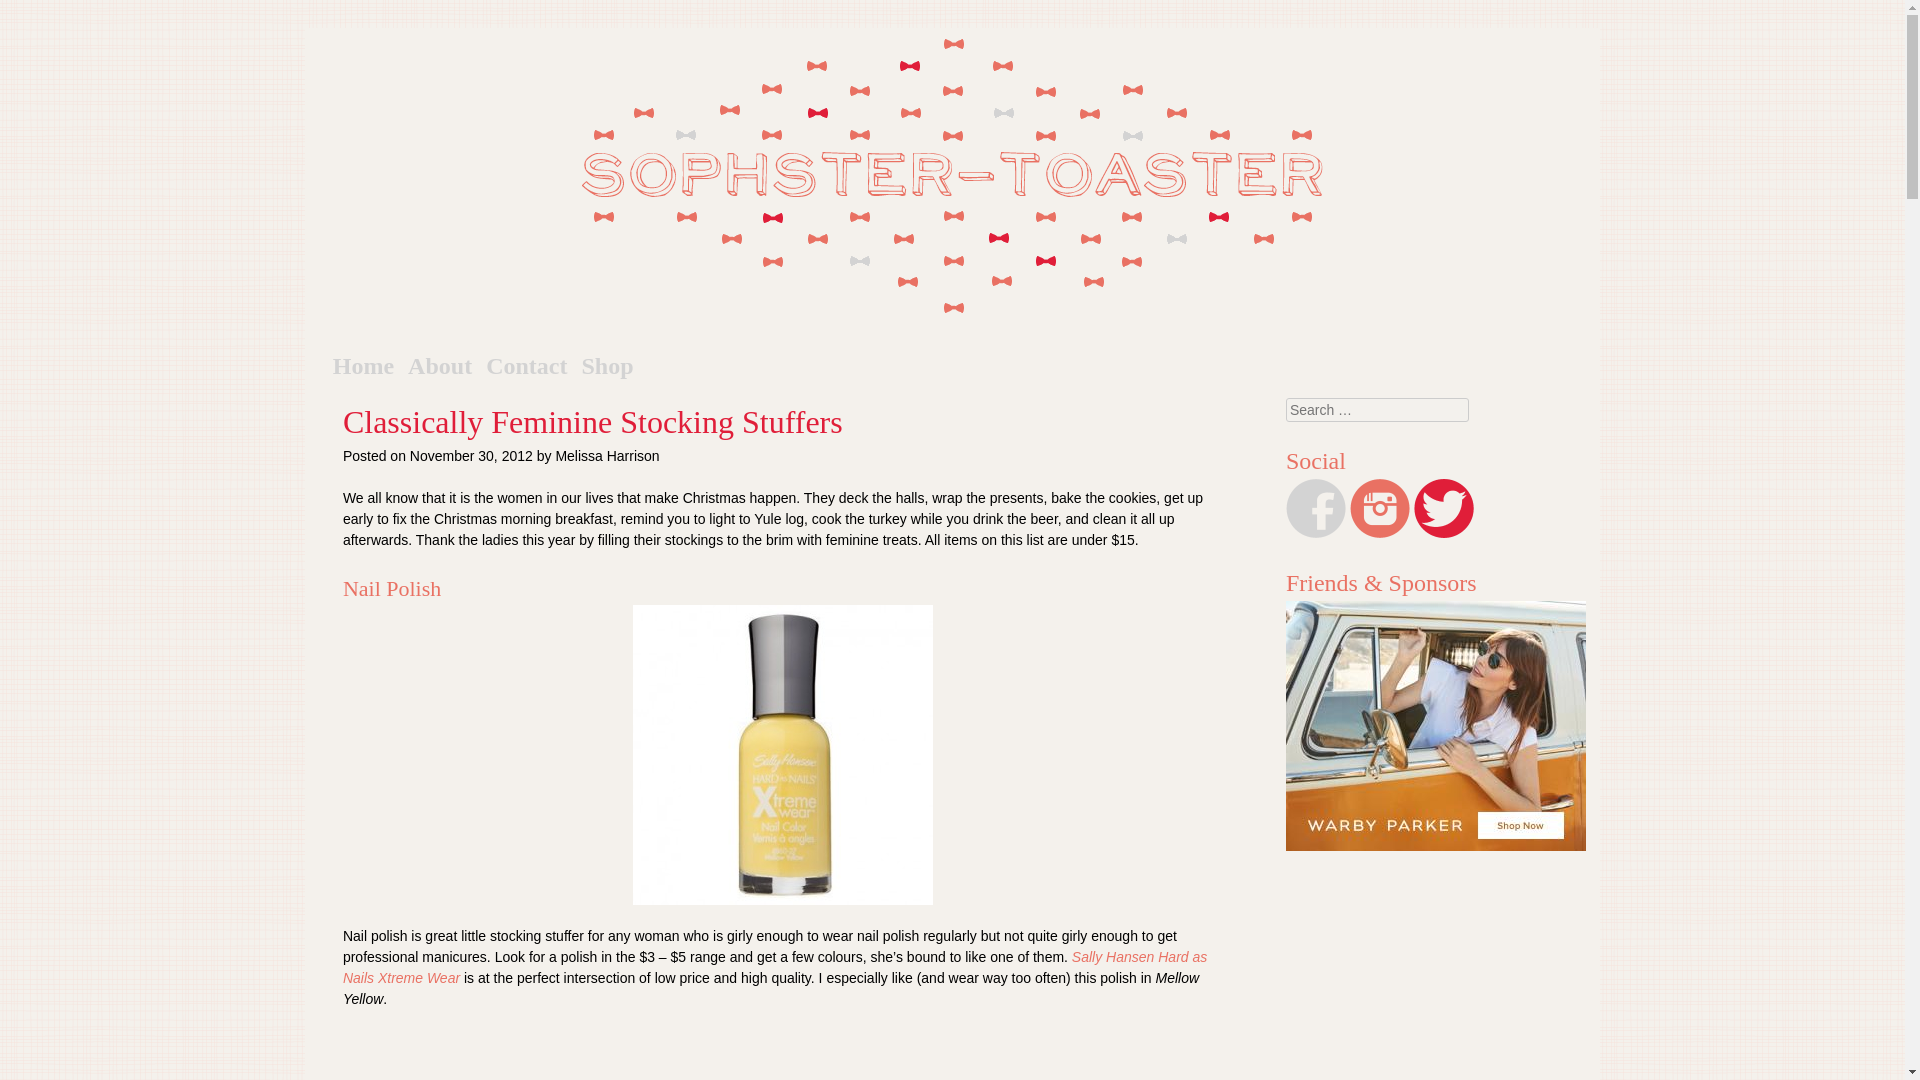 This screenshot has width=1920, height=1080. What do you see at coordinates (607, 366) in the screenshot?
I see `Shop` at bounding box center [607, 366].